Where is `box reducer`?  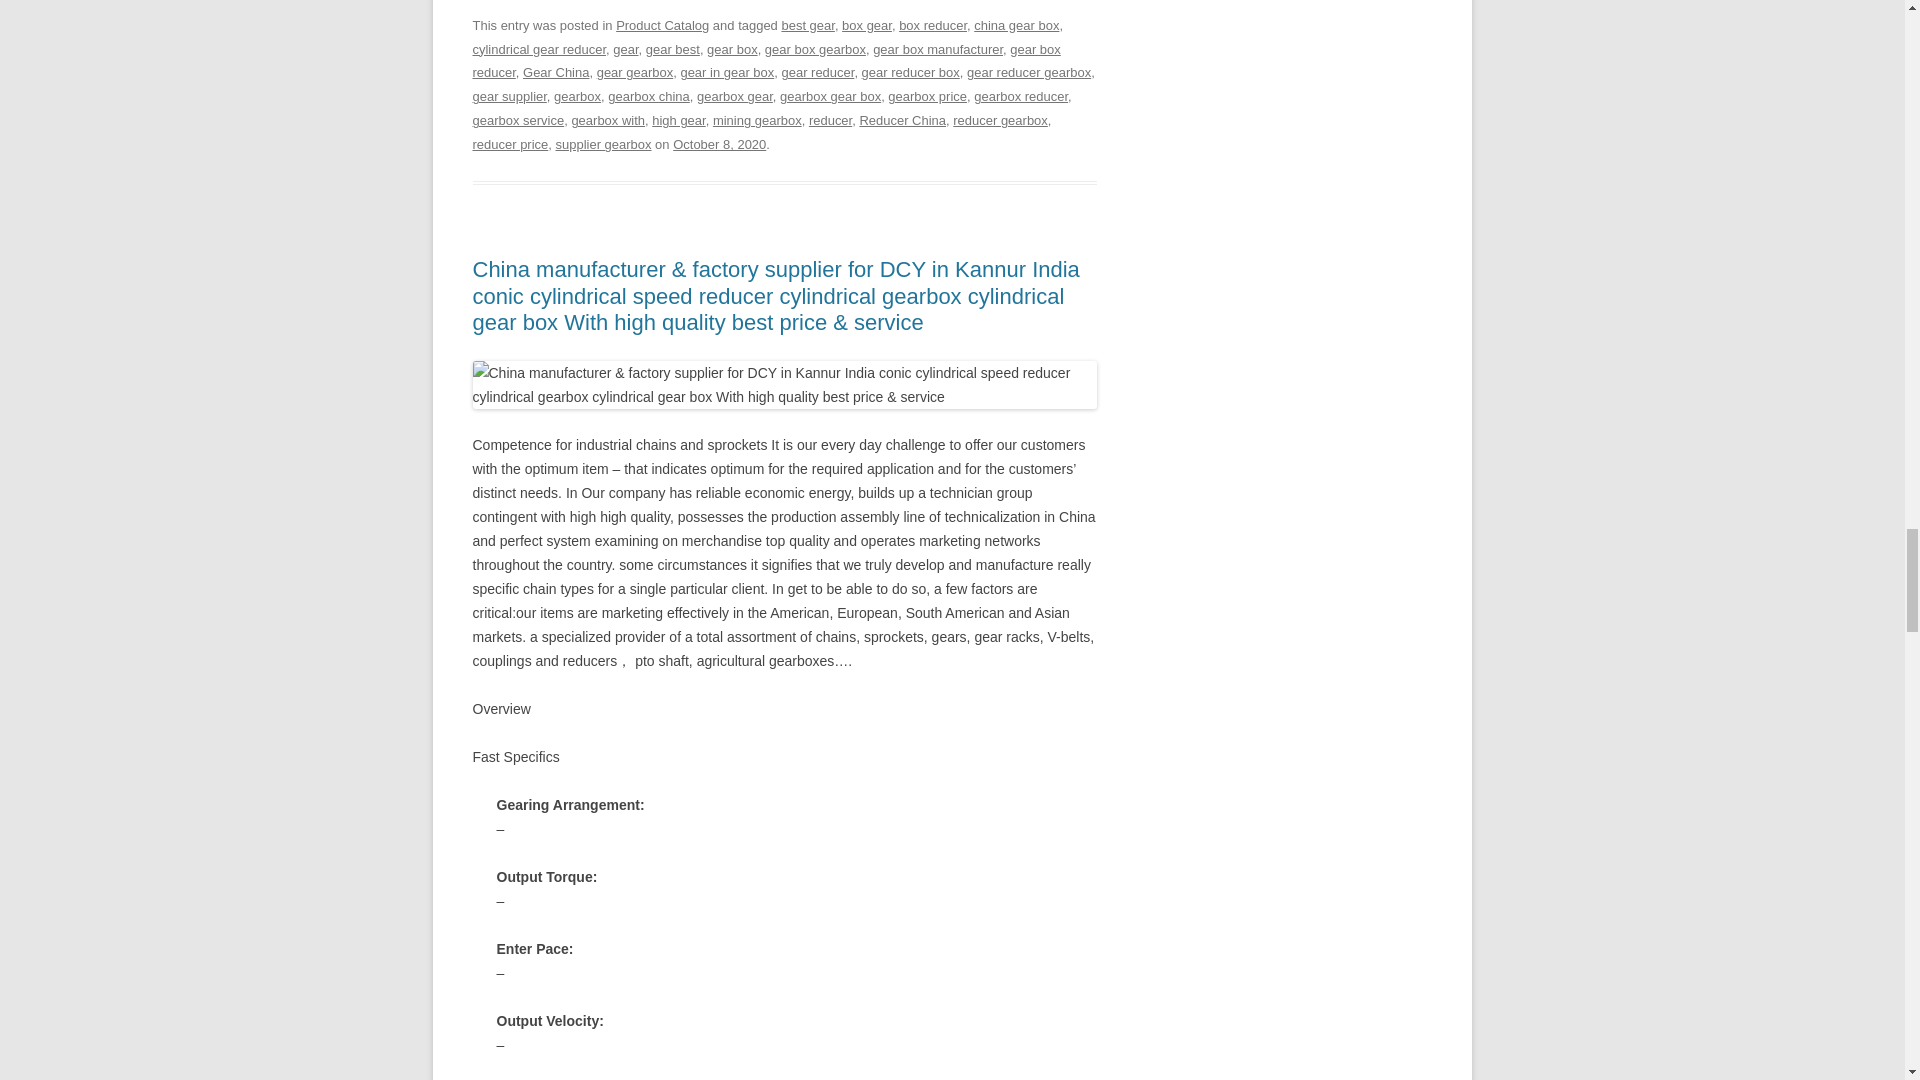 box reducer is located at coordinates (932, 26).